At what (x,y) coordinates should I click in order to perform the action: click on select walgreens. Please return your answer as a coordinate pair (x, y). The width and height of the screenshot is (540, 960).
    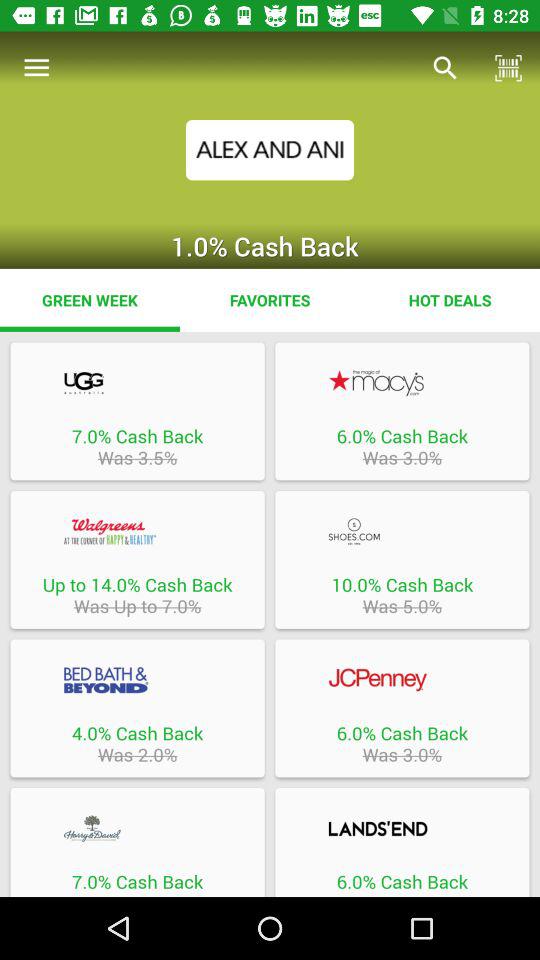
    Looking at the image, I should click on (137, 531).